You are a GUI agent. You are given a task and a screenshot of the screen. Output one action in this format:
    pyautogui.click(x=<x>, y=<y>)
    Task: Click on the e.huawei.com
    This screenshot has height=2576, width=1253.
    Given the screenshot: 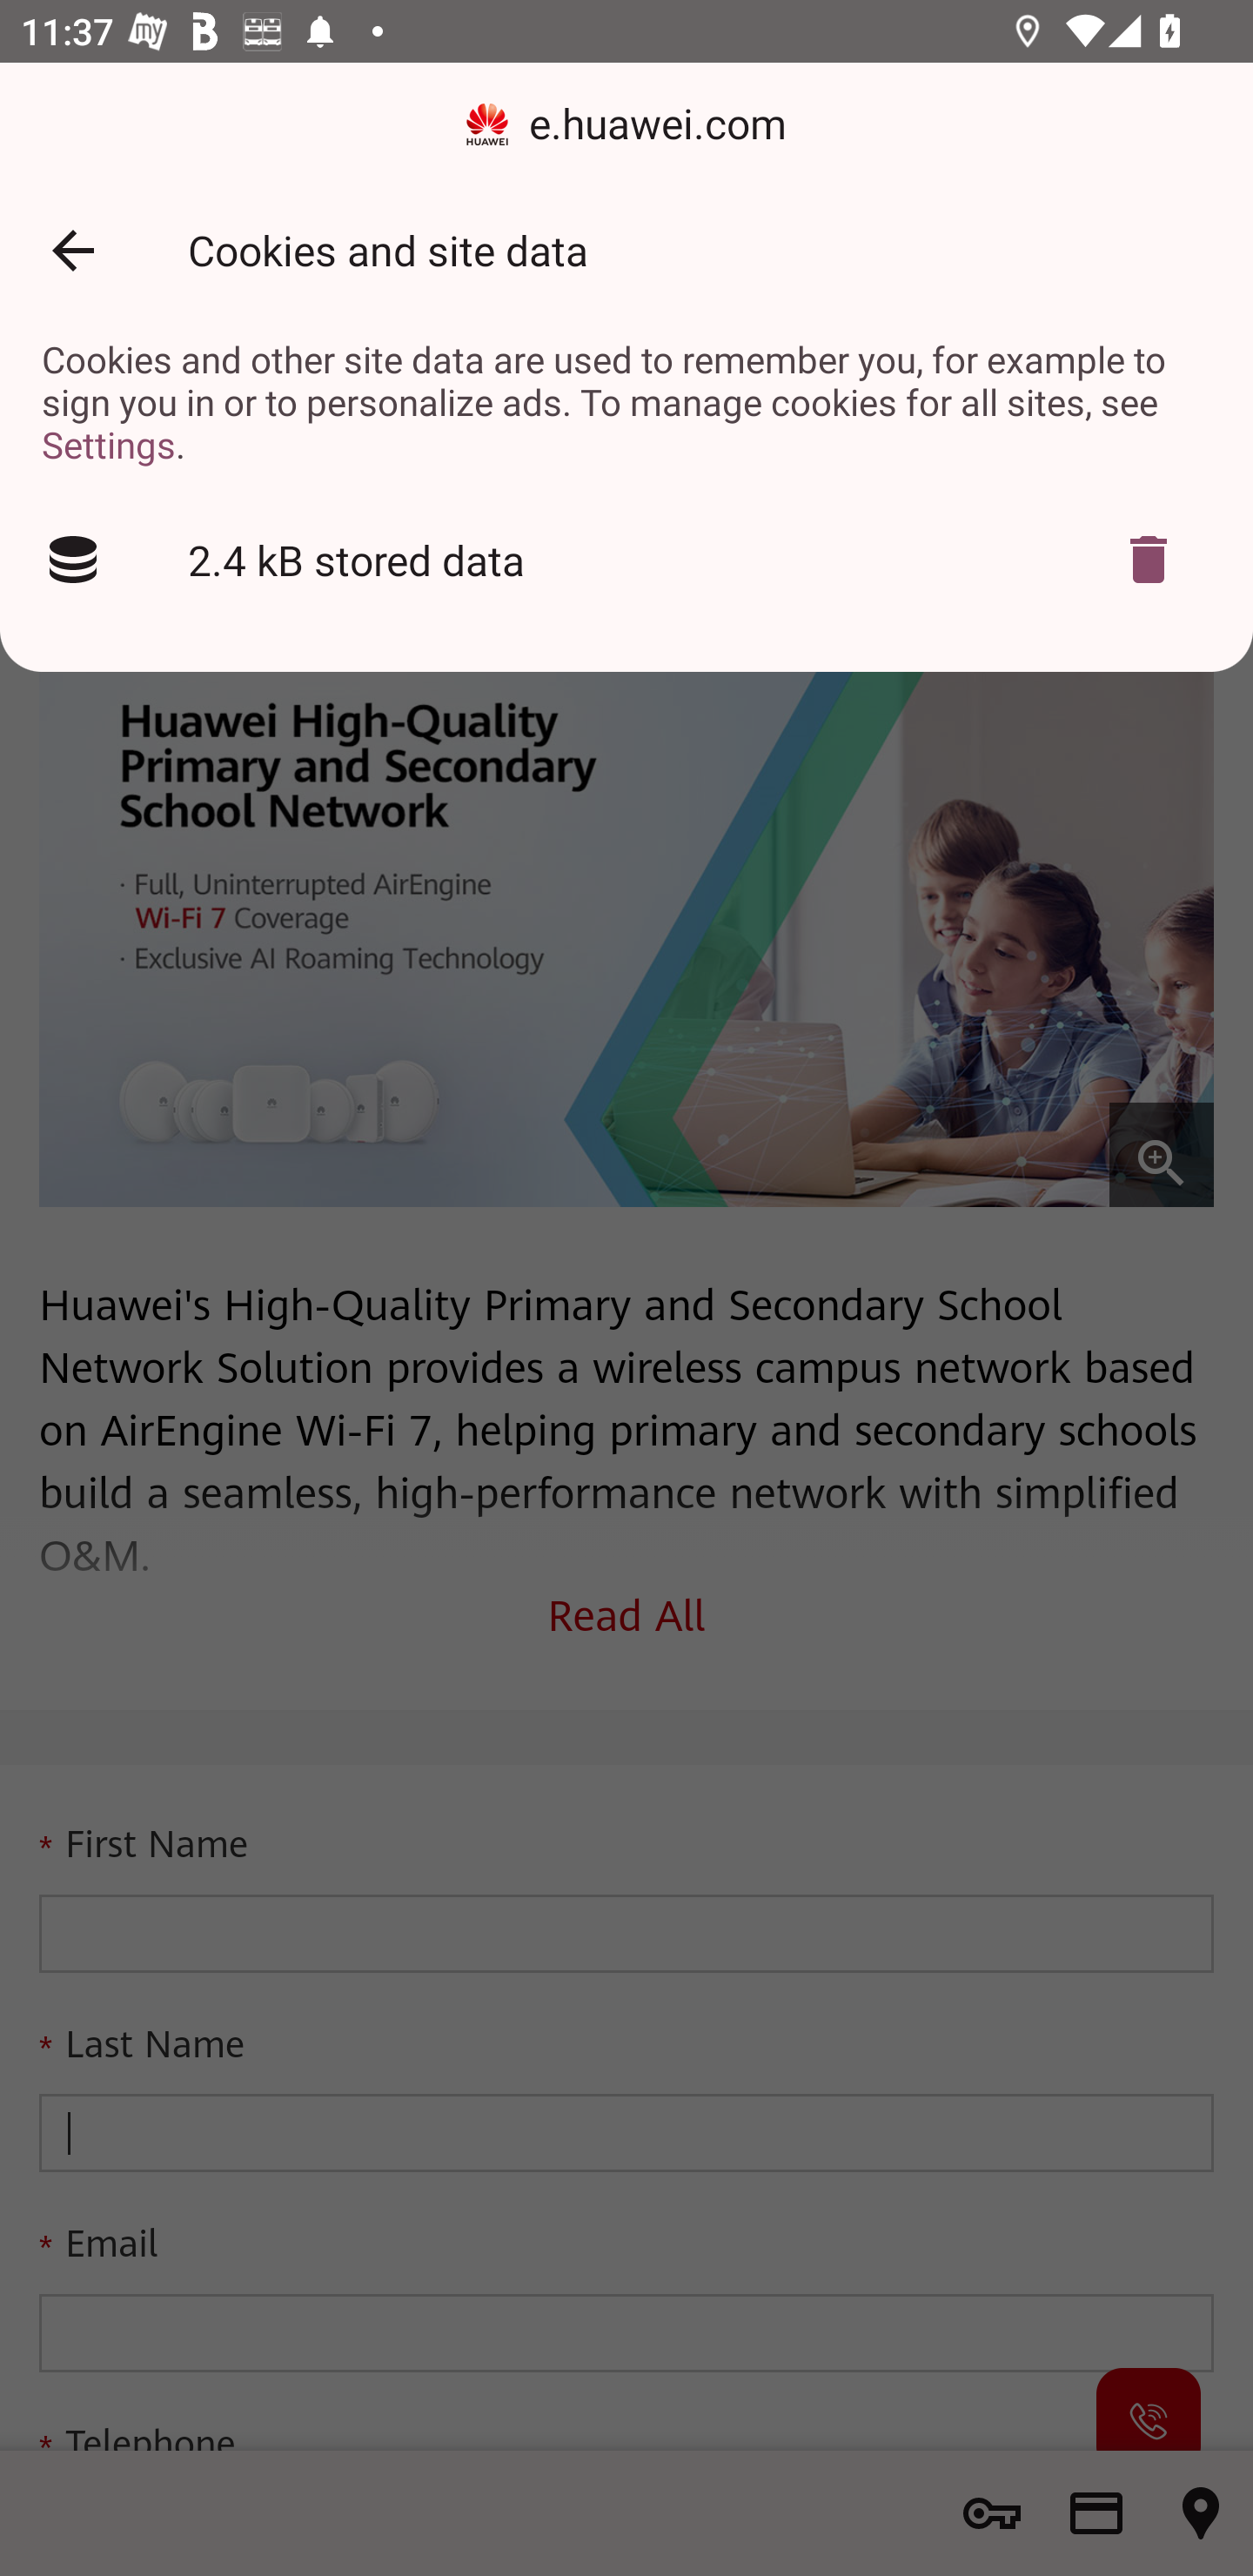 What is the action you would take?
    pyautogui.click(x=626, y=125)
    